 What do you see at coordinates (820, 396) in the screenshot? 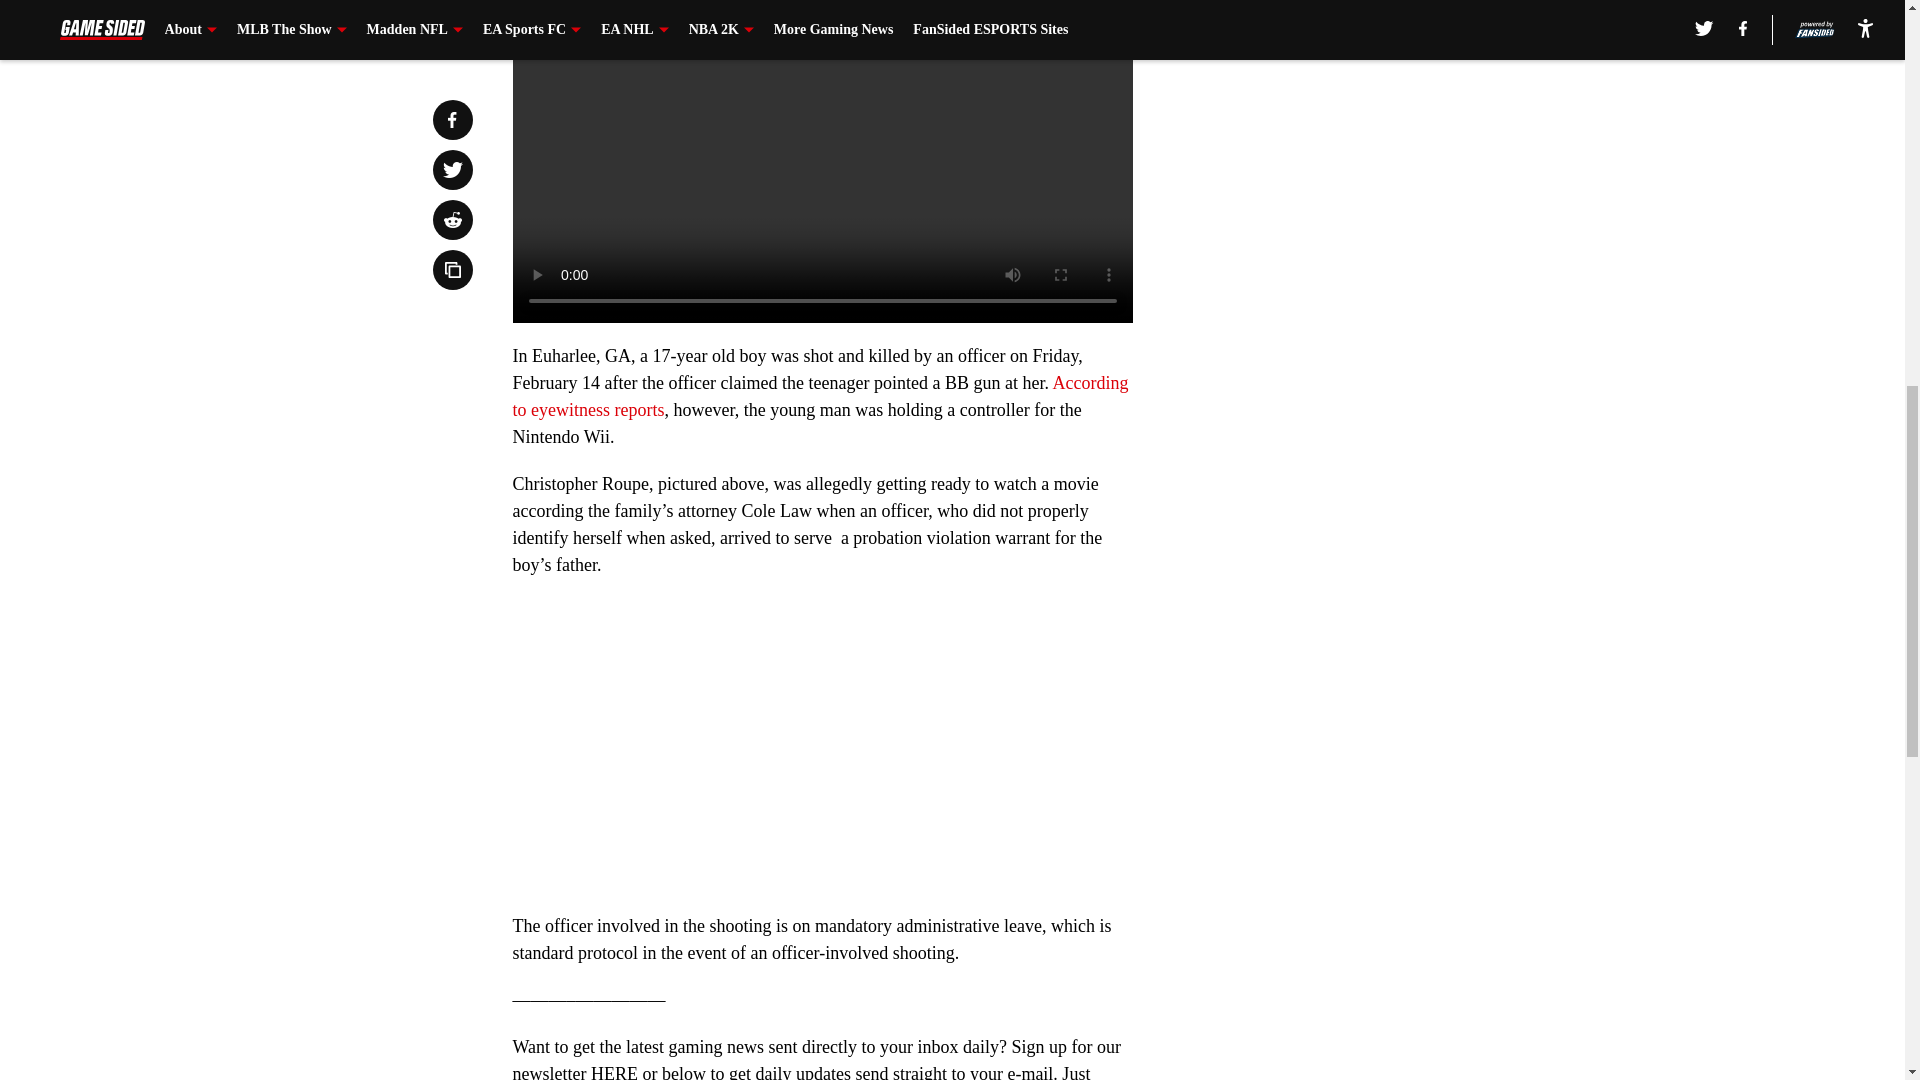
I see `According to eyewitness reports` at bounding box center [820, 396].